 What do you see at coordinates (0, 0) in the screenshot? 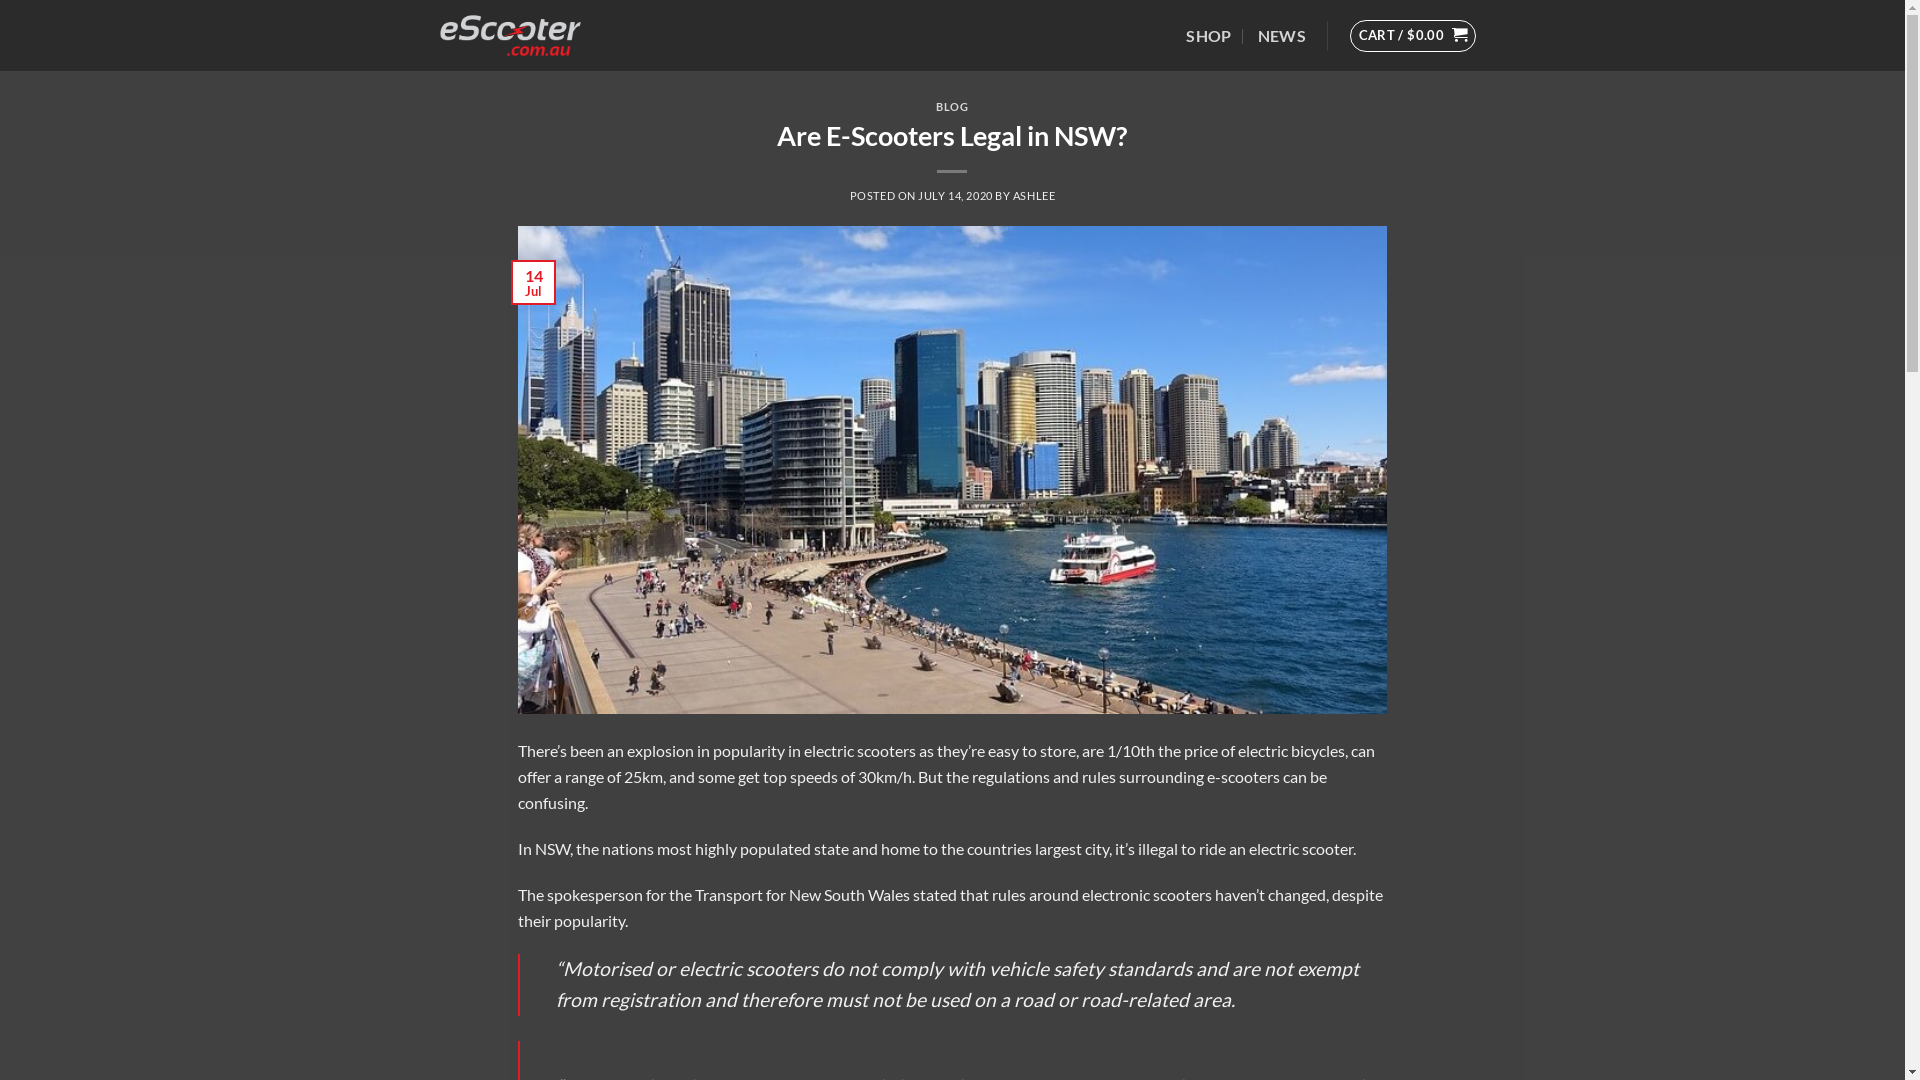
I see `Skip to content` at bounding box center [0, 0].